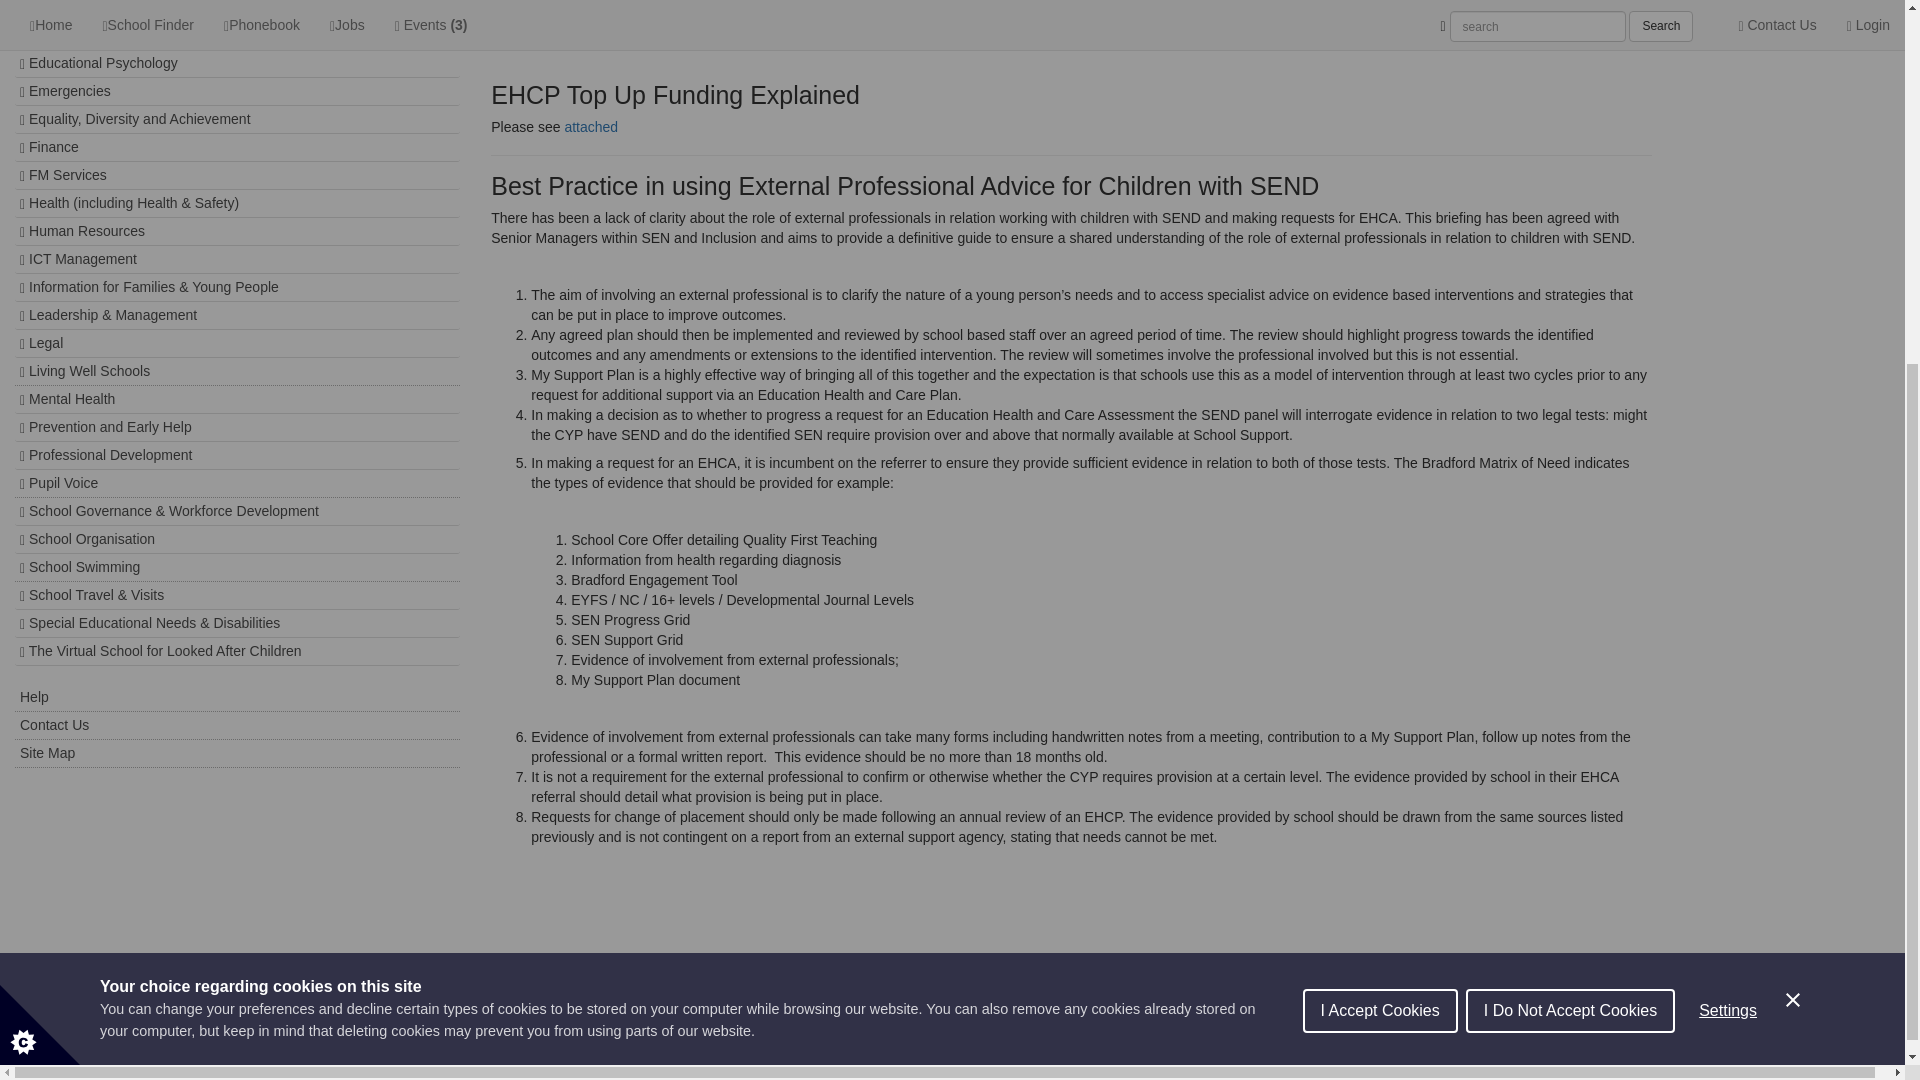 The height and width of the screenshot is (1080, 1920). I want to click on Settings, so click(1728, 486).